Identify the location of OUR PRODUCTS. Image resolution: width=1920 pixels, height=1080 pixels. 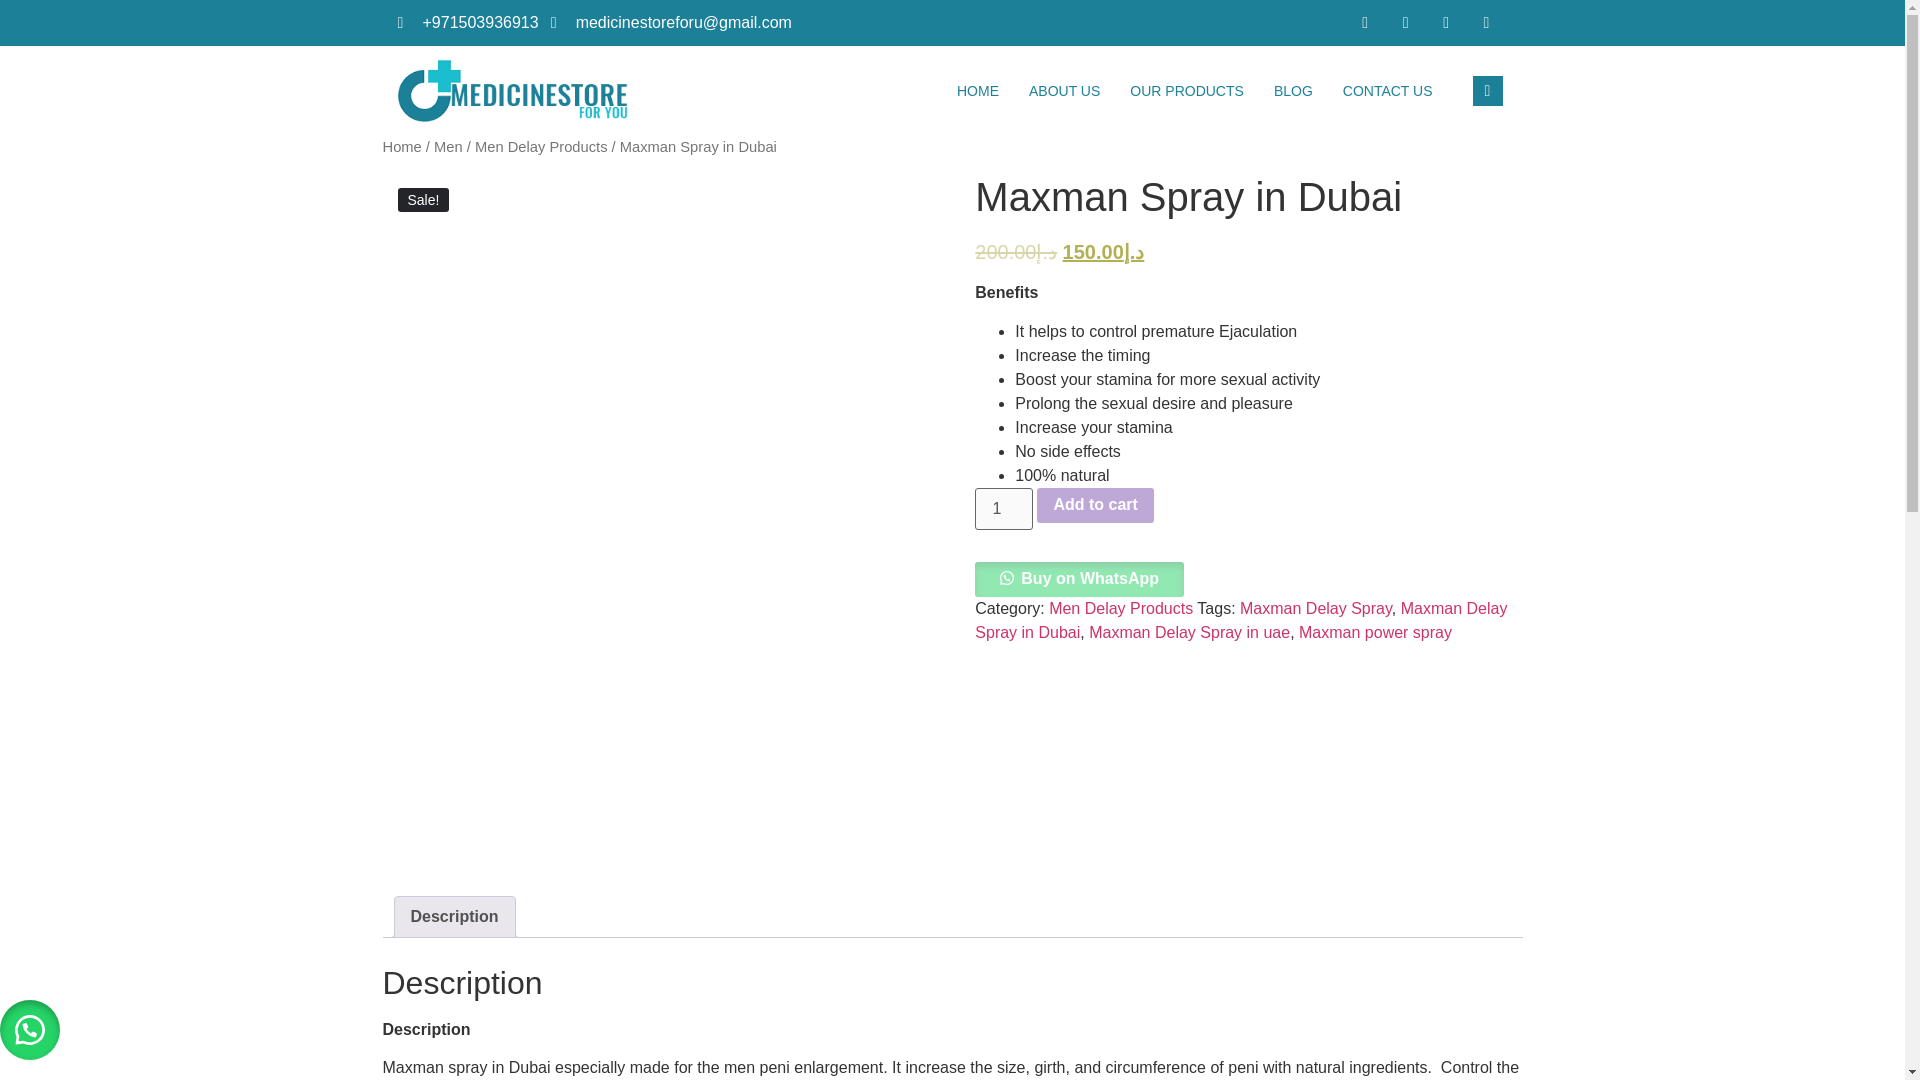
(1187, 91).